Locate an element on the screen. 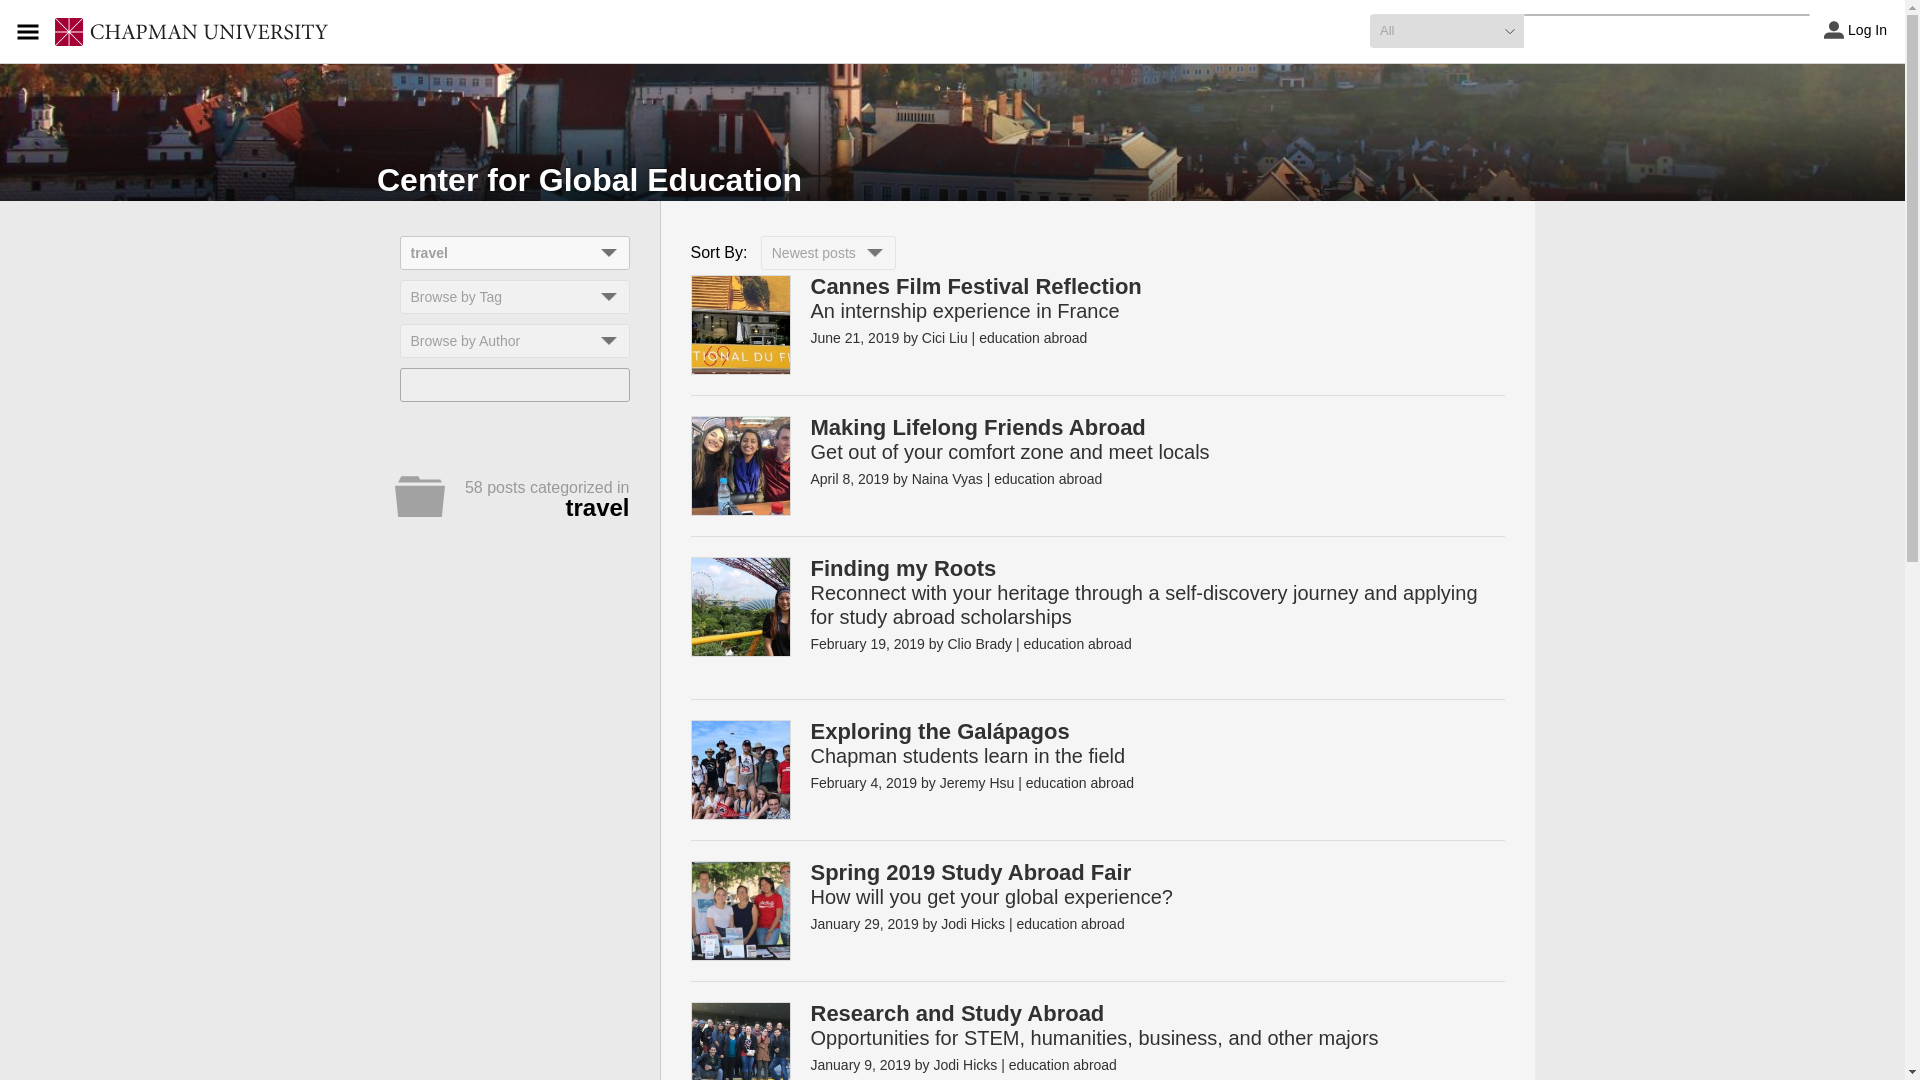 Image resolution: width=1920 pixels, height=1080 pixels. education abroad is located at coordinates (1076, 644).